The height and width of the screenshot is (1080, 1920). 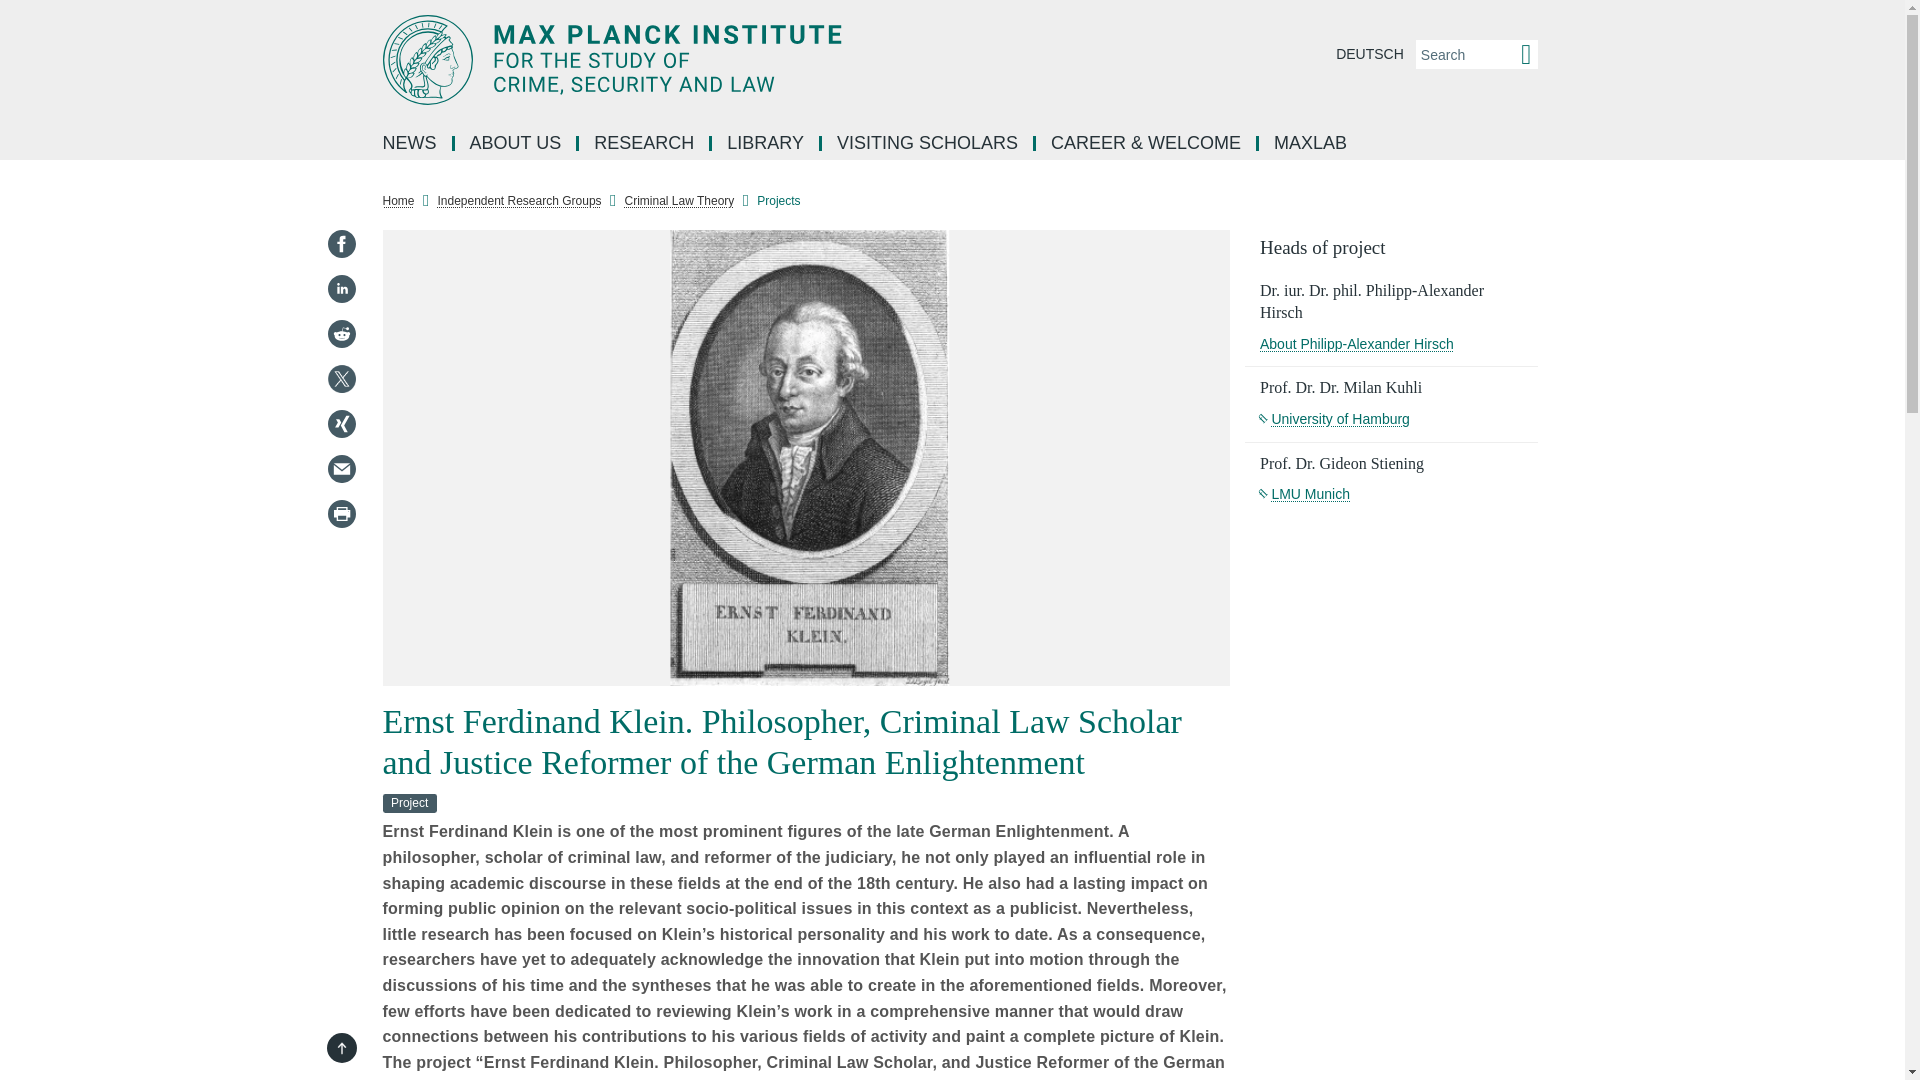 I want to click on LMU Munich, so click(x=1304, y=494).